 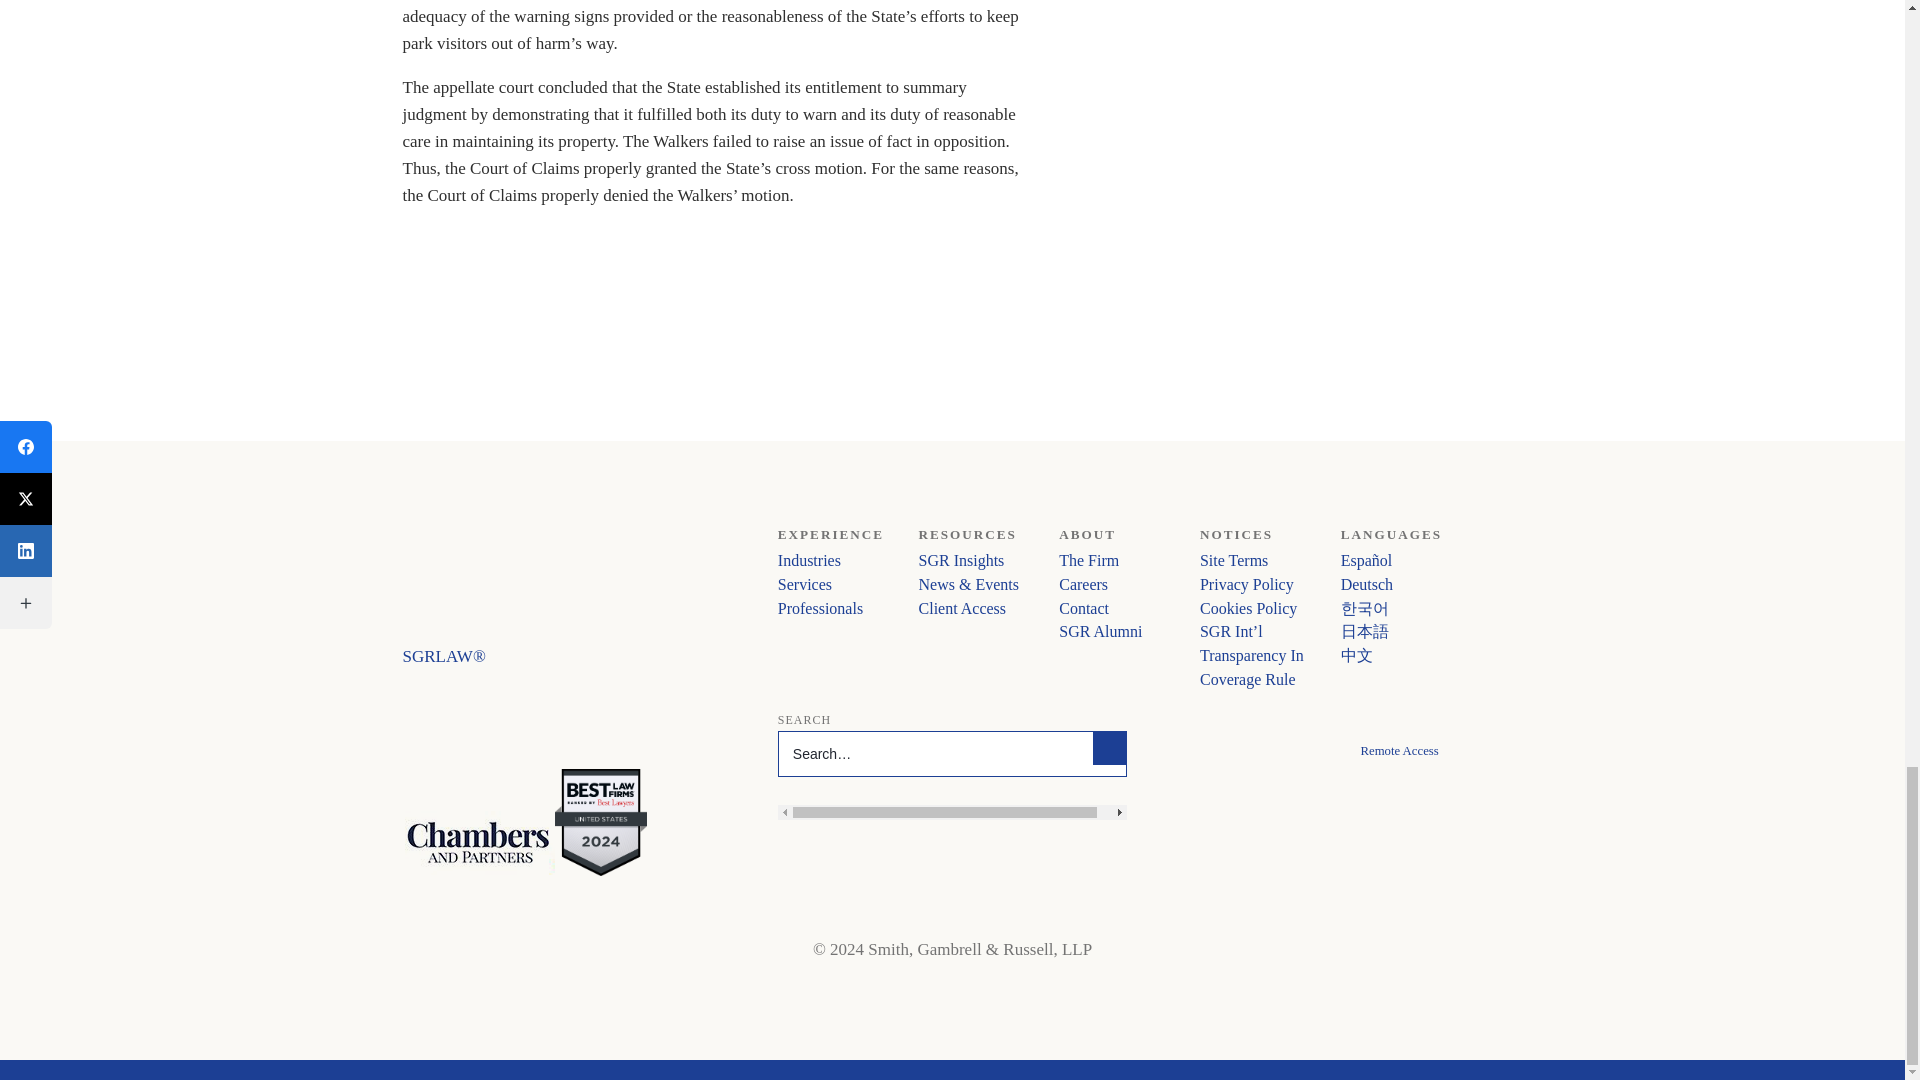 I want to click on Site Terms, so click(x=1234, y=560).